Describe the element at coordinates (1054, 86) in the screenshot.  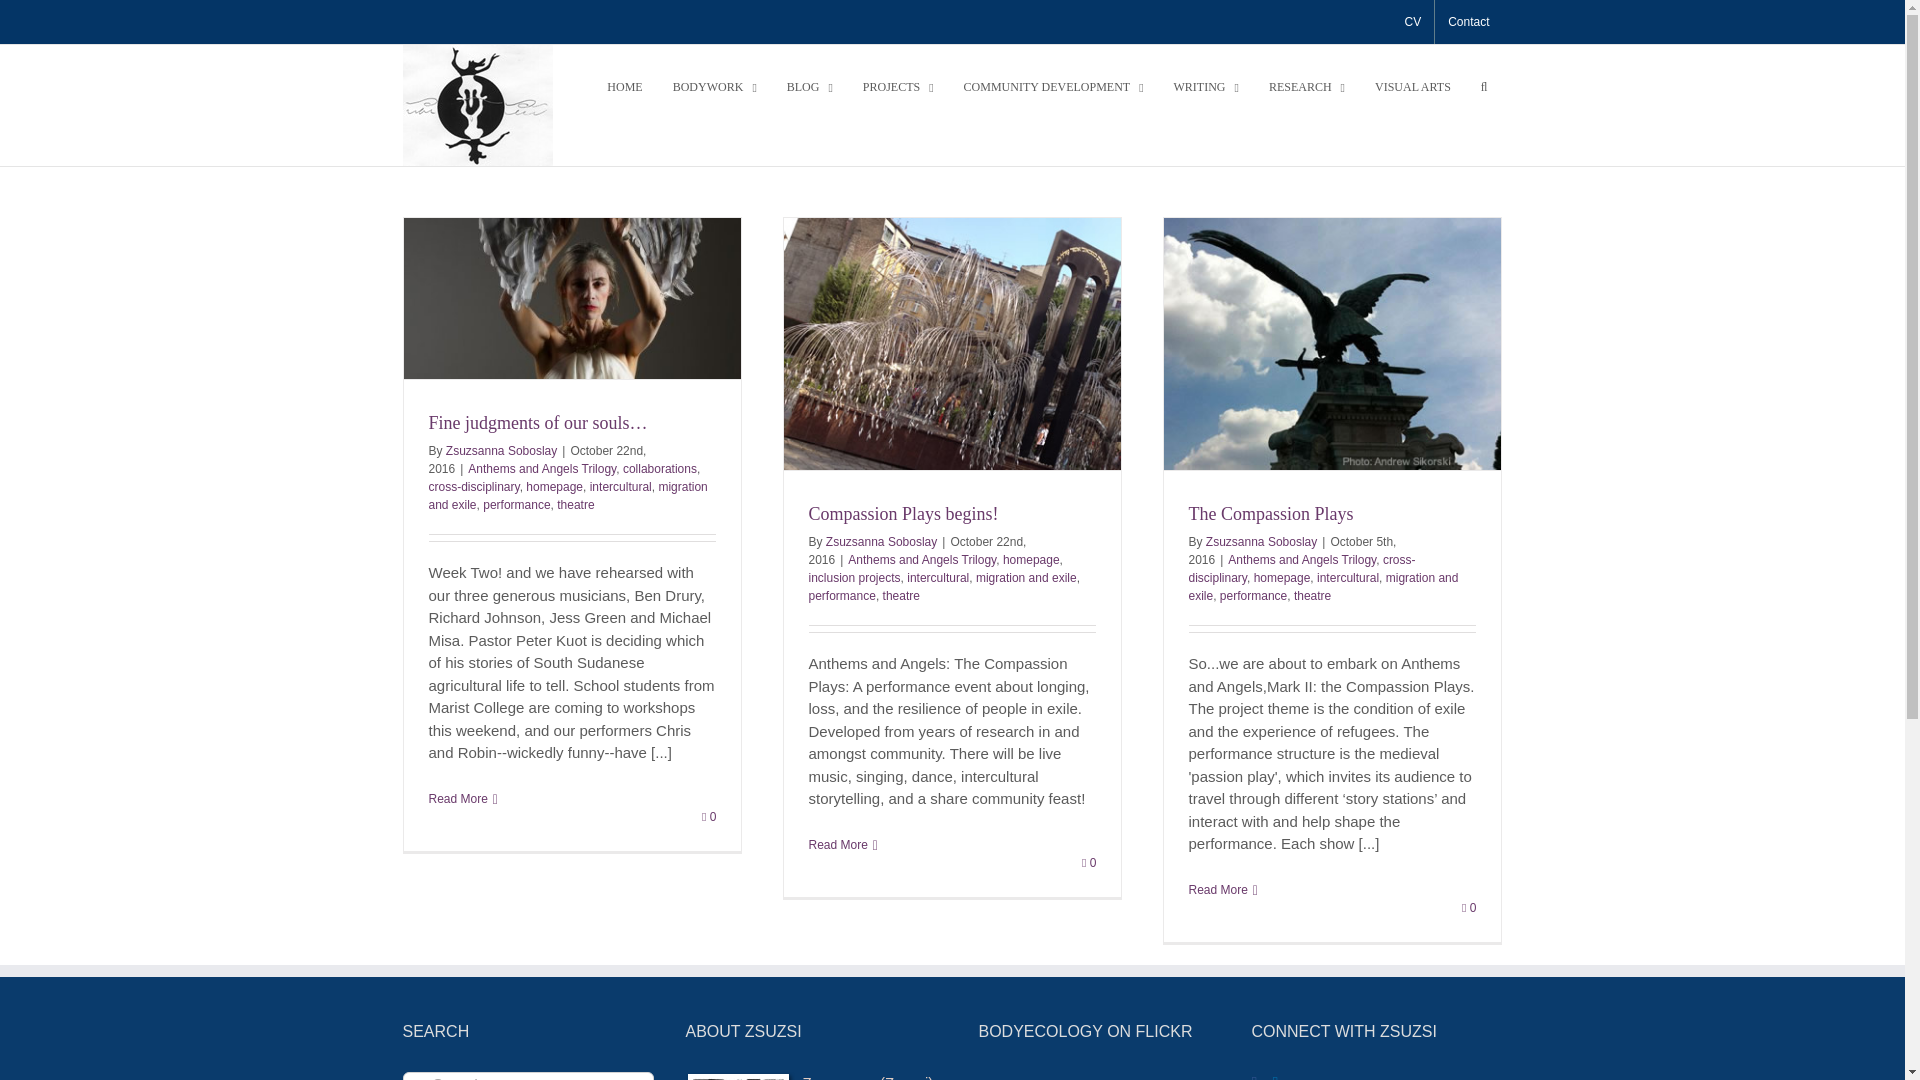
I see `COMMUNITY DEVELOPMENT` at that location.